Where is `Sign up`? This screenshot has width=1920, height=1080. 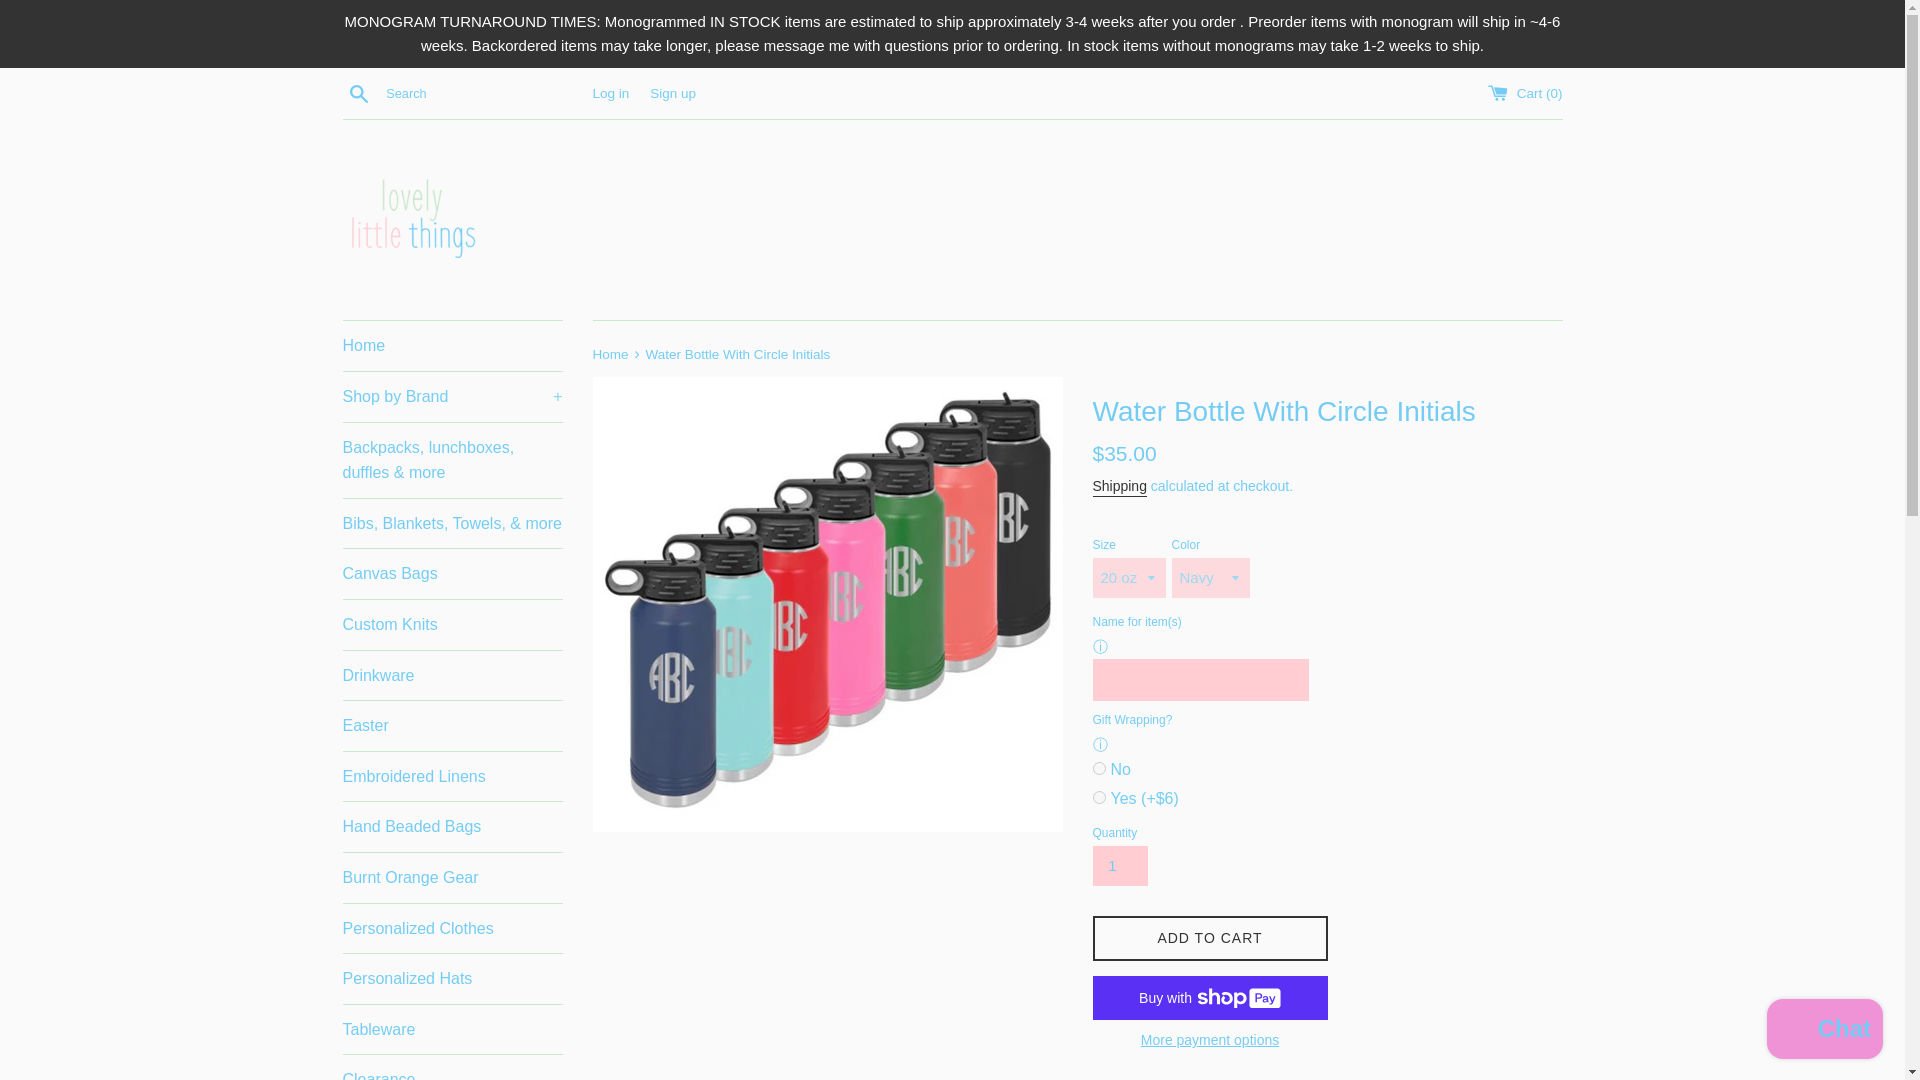
Sign up is located at coordinates (672, 94).